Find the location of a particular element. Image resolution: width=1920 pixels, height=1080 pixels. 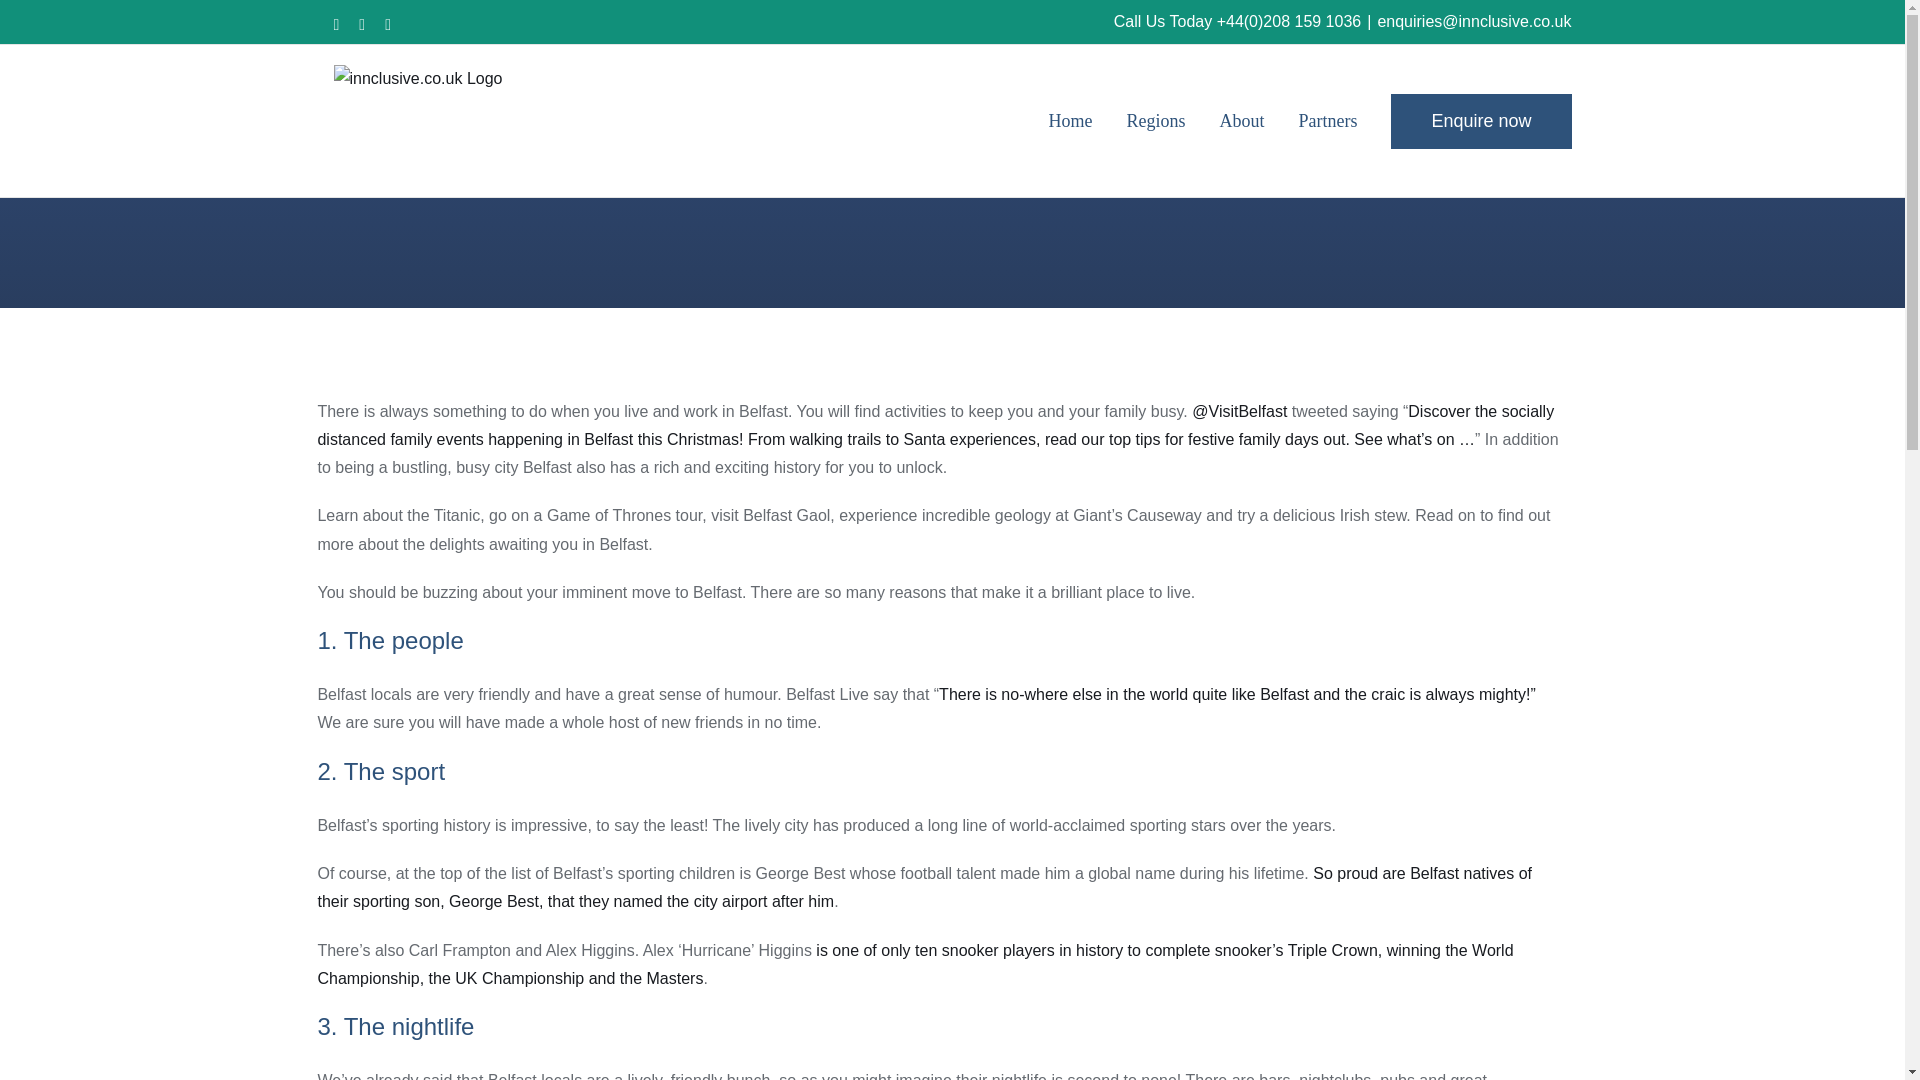

About is located at coordinates (1241, 120).